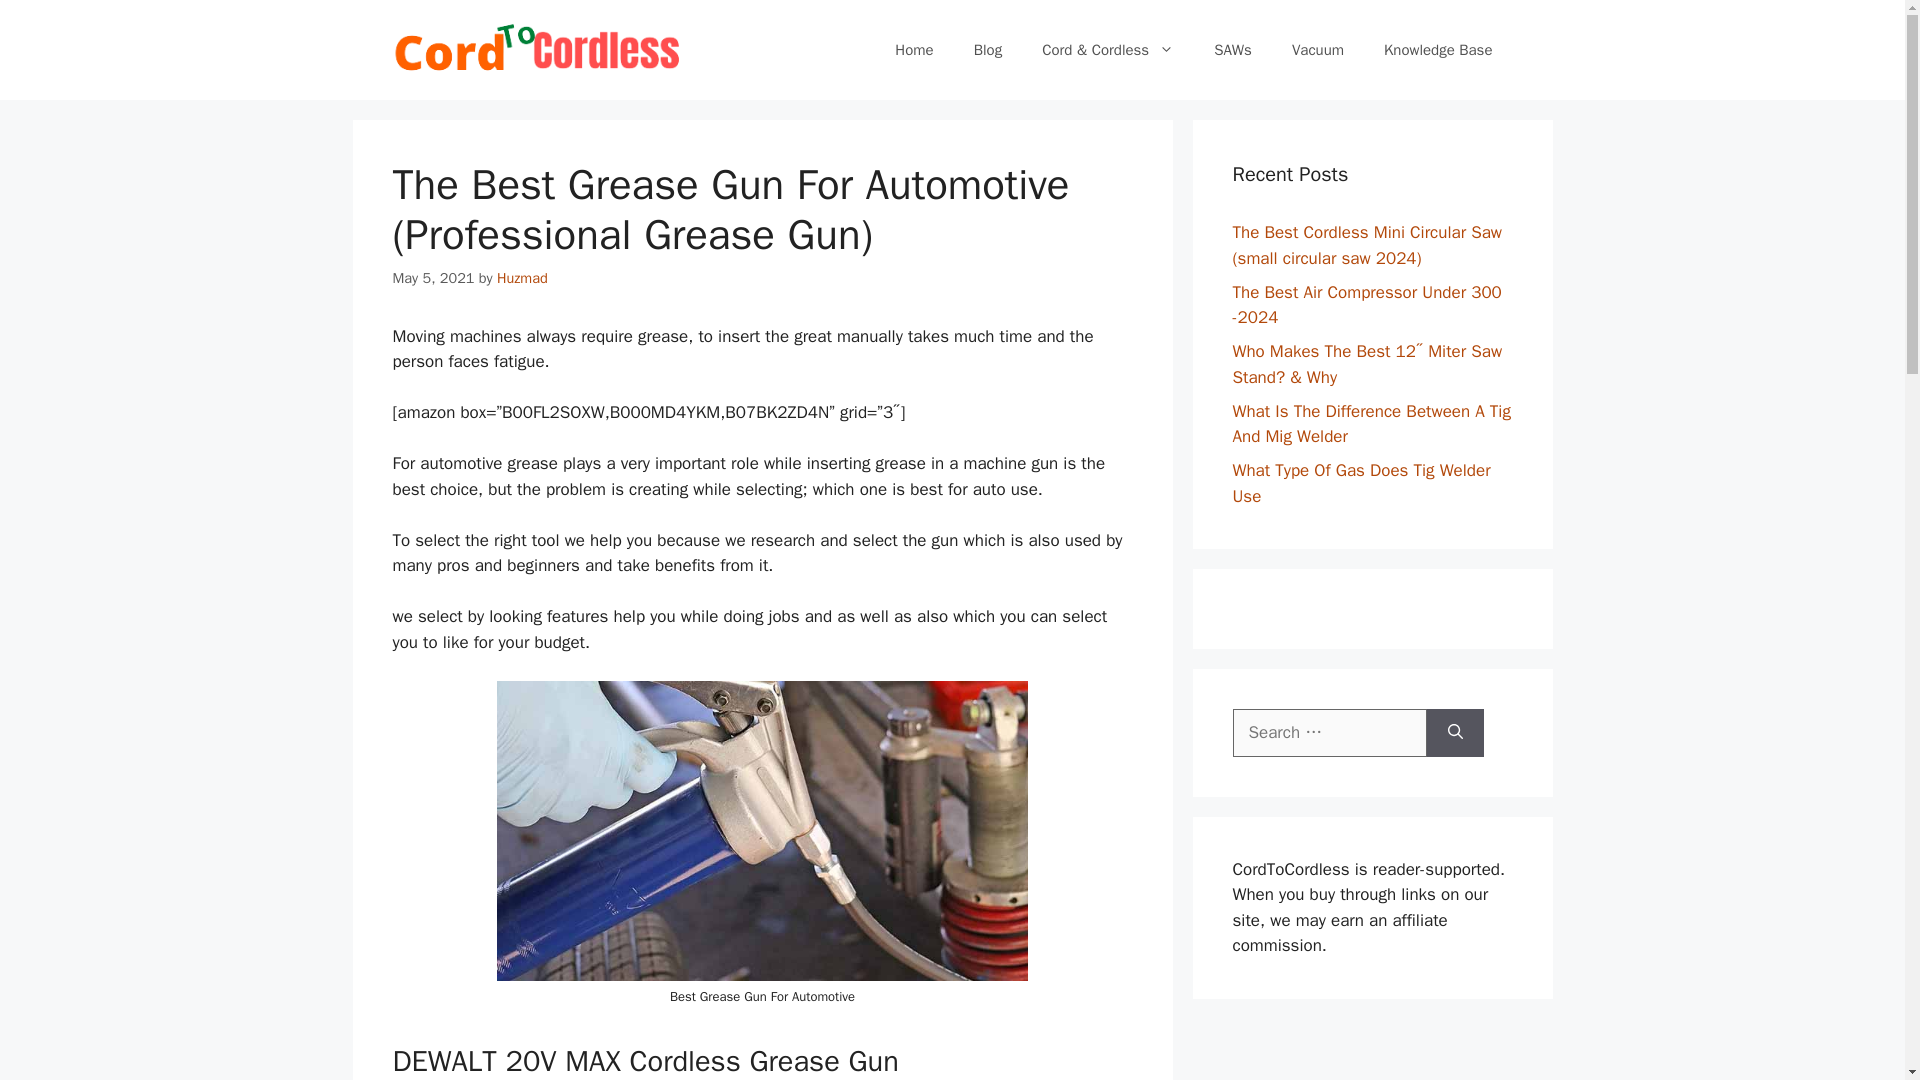 The width and height of the screenshot is (1920, 1080). Describe the element at coordinates (1370, 423) in the screenshot. I see `What Is The Difference Between A Tig And Mig Welder` at that location.